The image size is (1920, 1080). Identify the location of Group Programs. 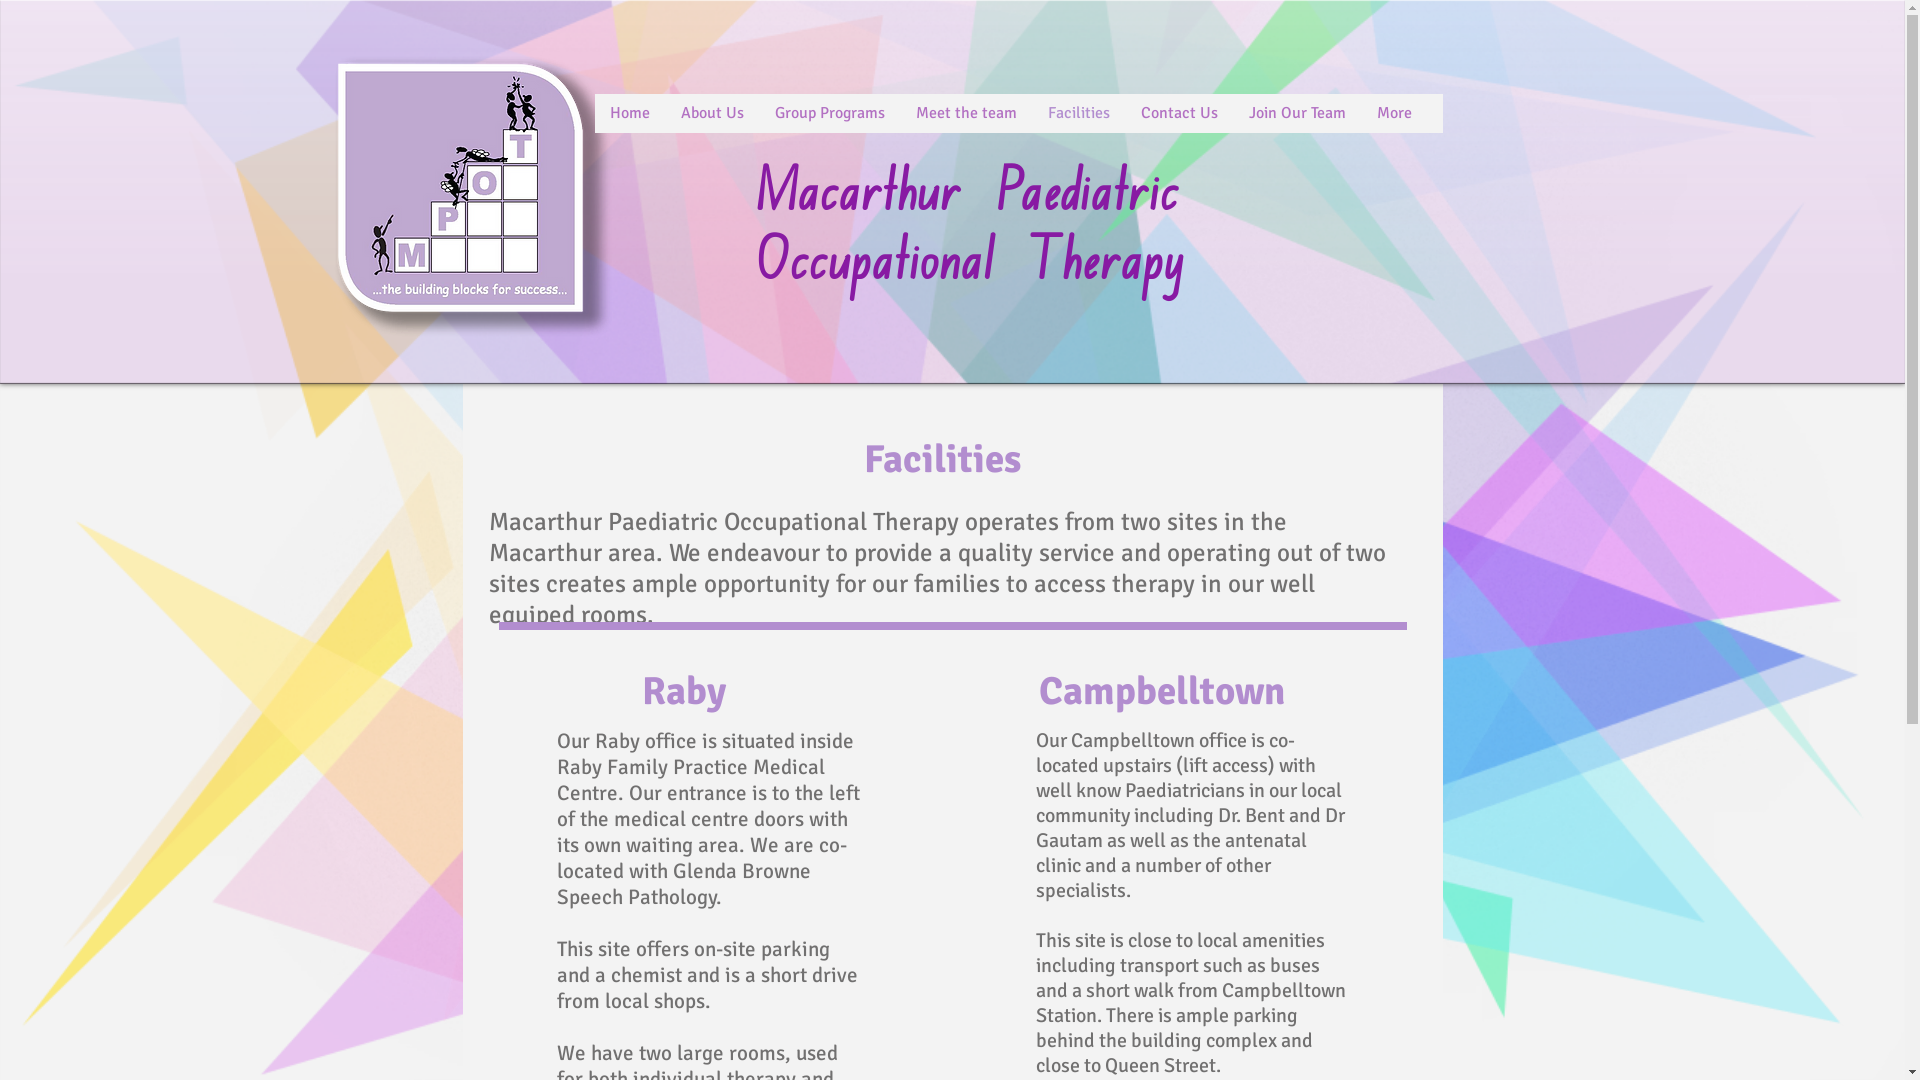
(828, 114).